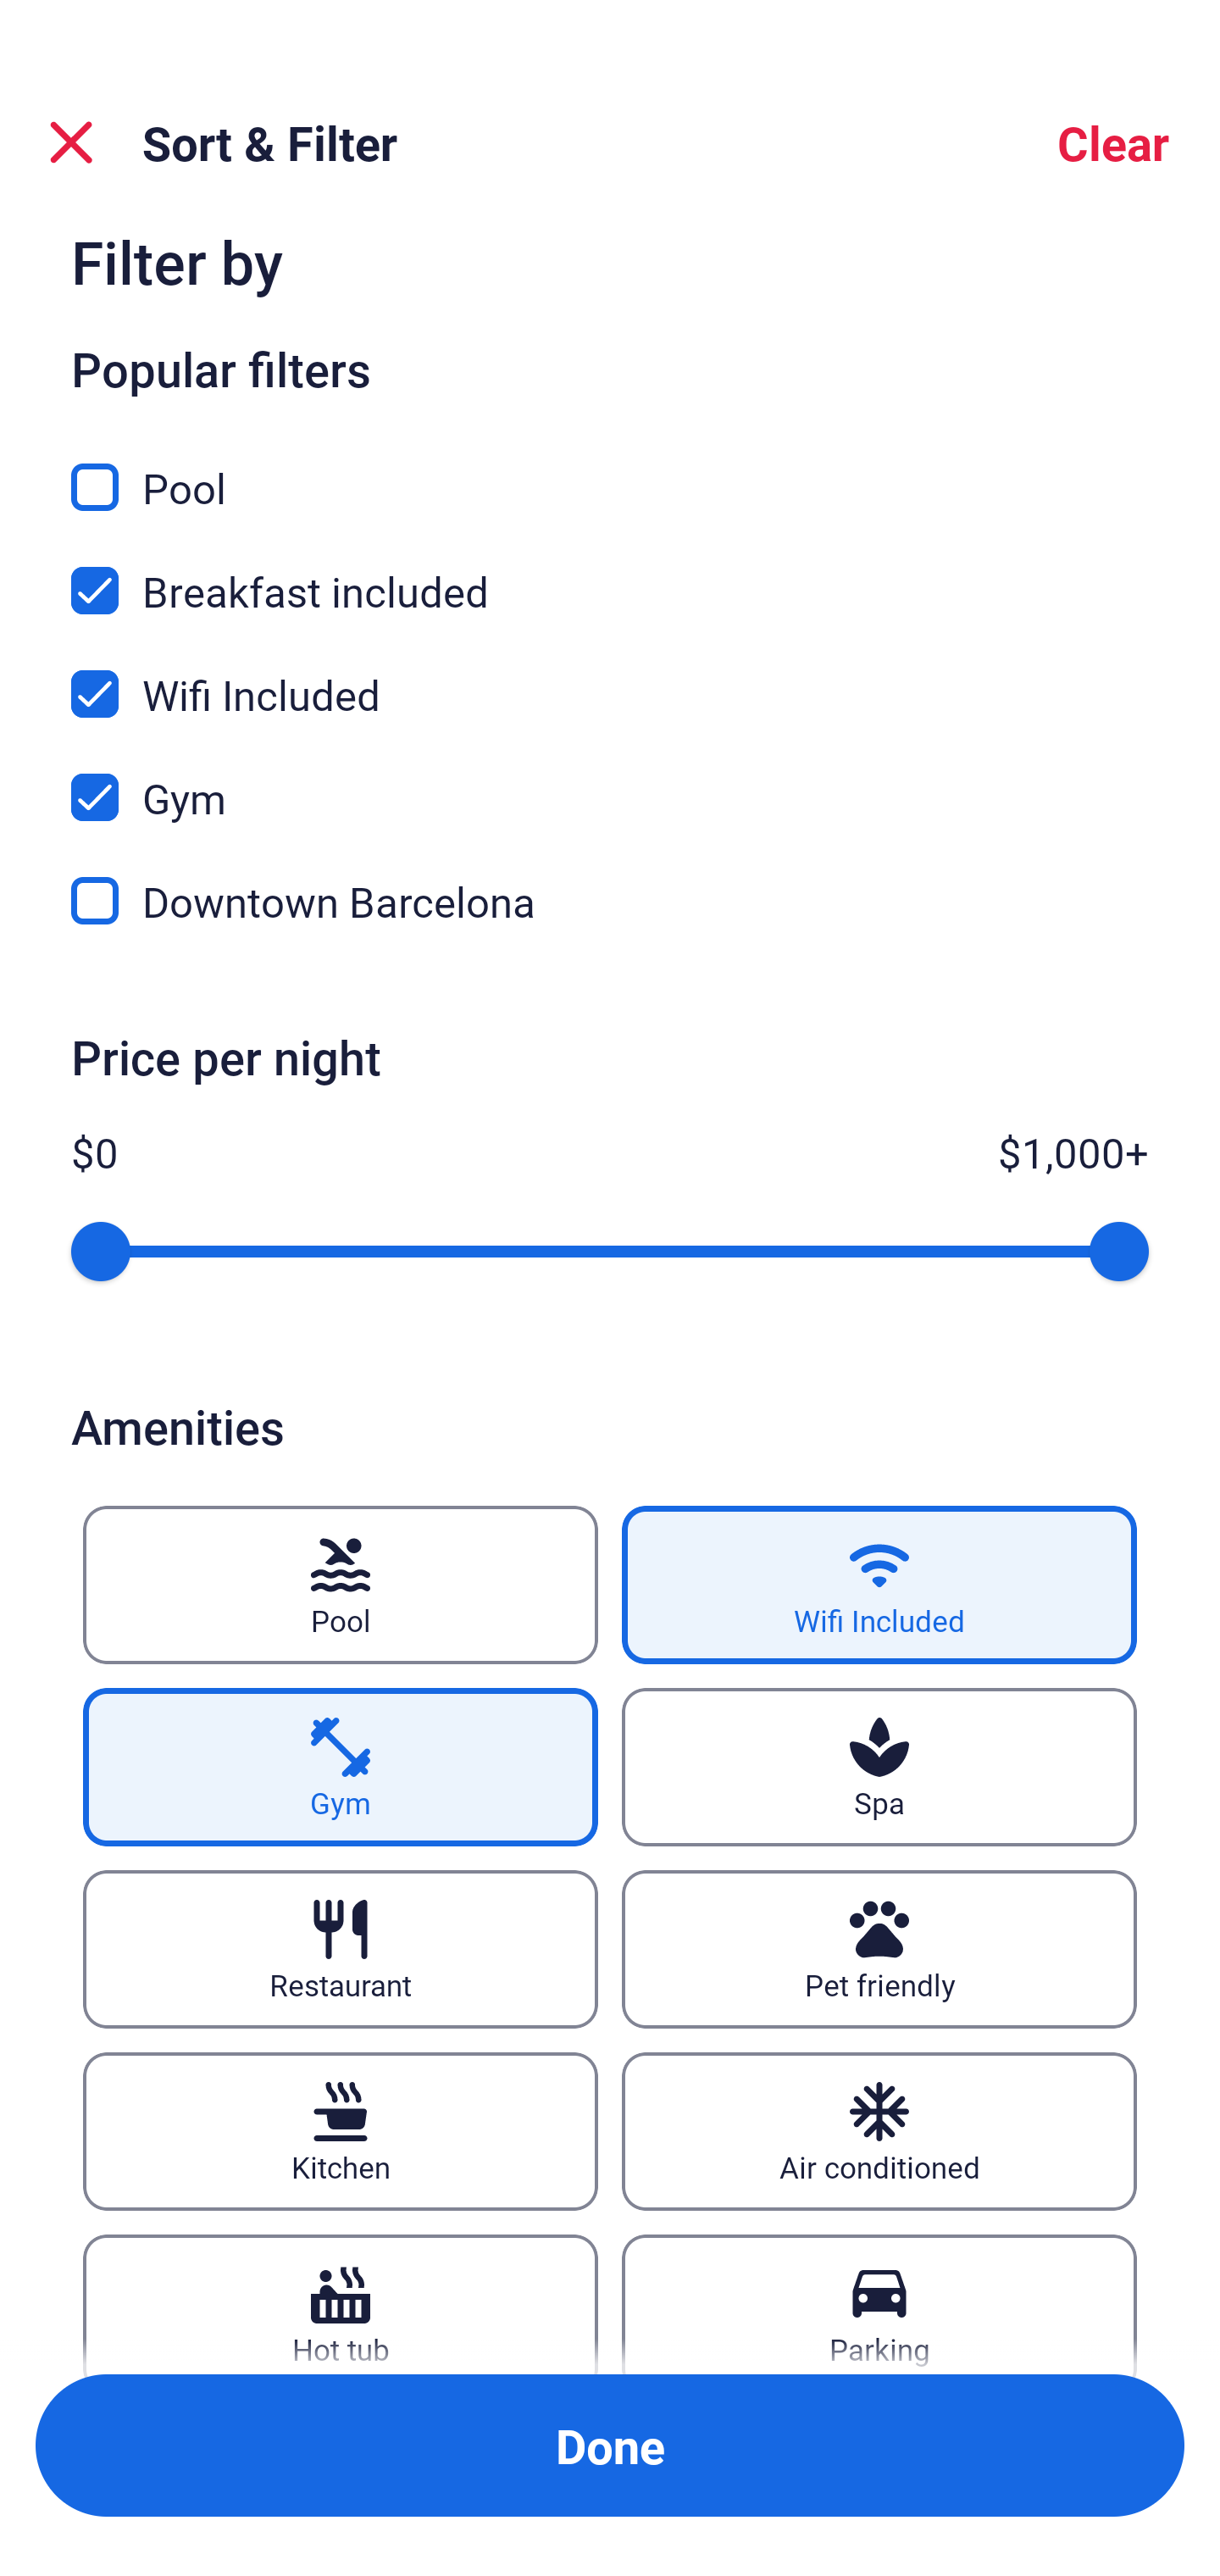  Describe the element at coordinates (340, 1585) in the screenshot. I see `Pool` at that location.